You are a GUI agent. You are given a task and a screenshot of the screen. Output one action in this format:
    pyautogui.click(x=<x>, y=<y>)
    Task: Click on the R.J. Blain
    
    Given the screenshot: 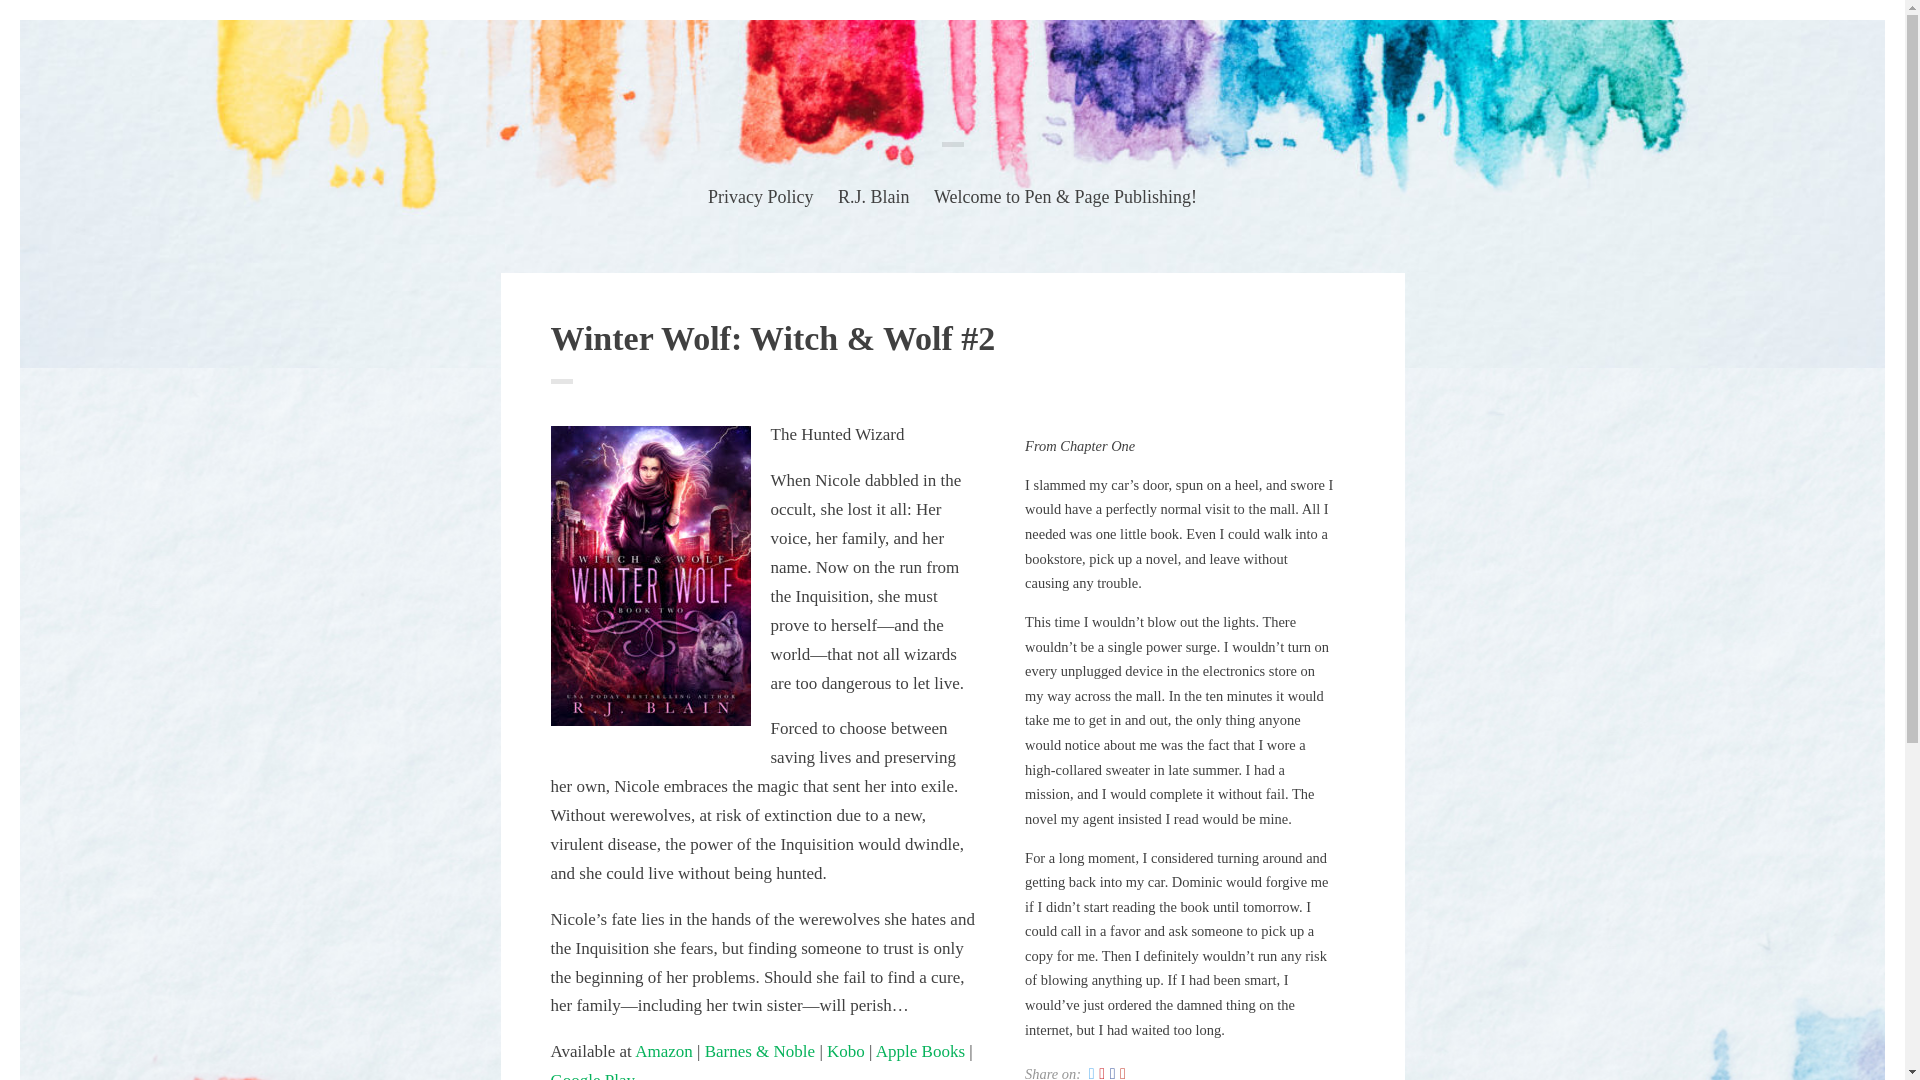 What is the action you would take?
    pyautogui.click(x=874, y=200)
    